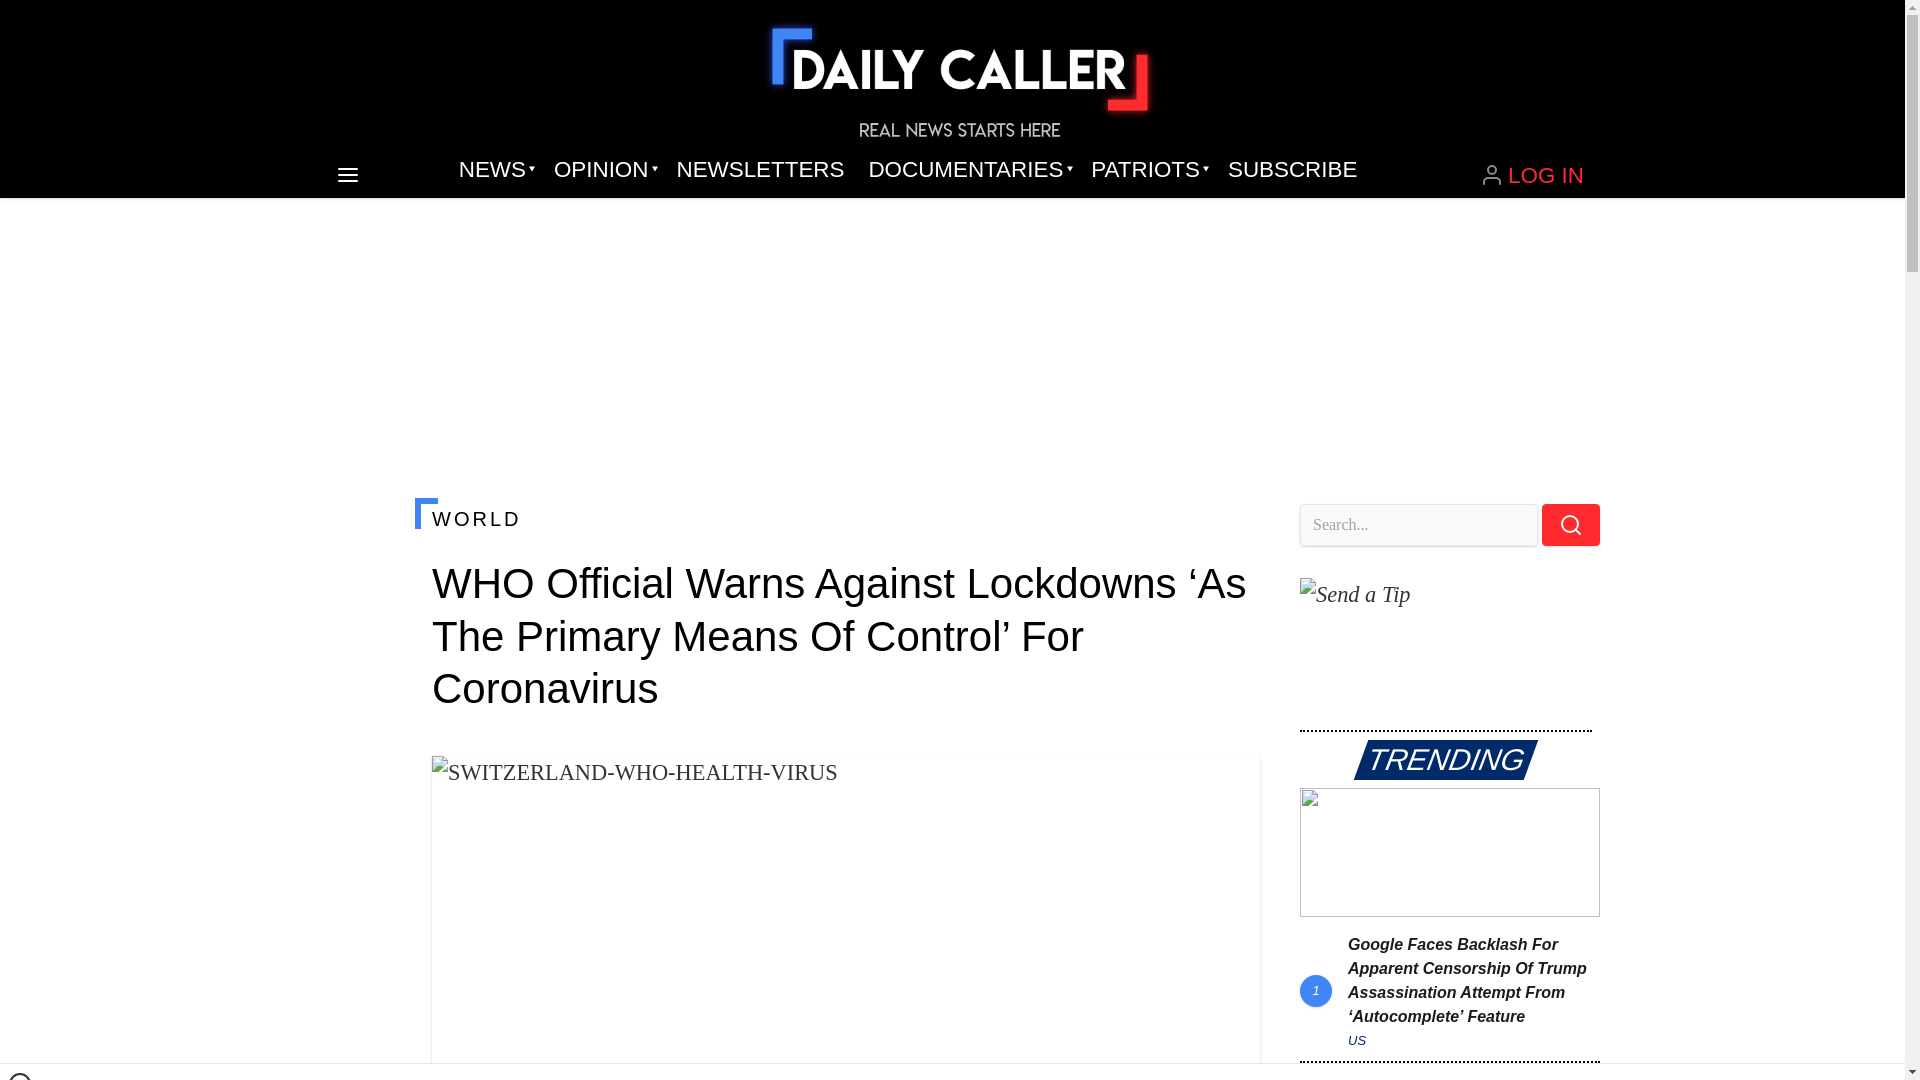  I want to click on DOCUMENTARIES, so click(968, 170).